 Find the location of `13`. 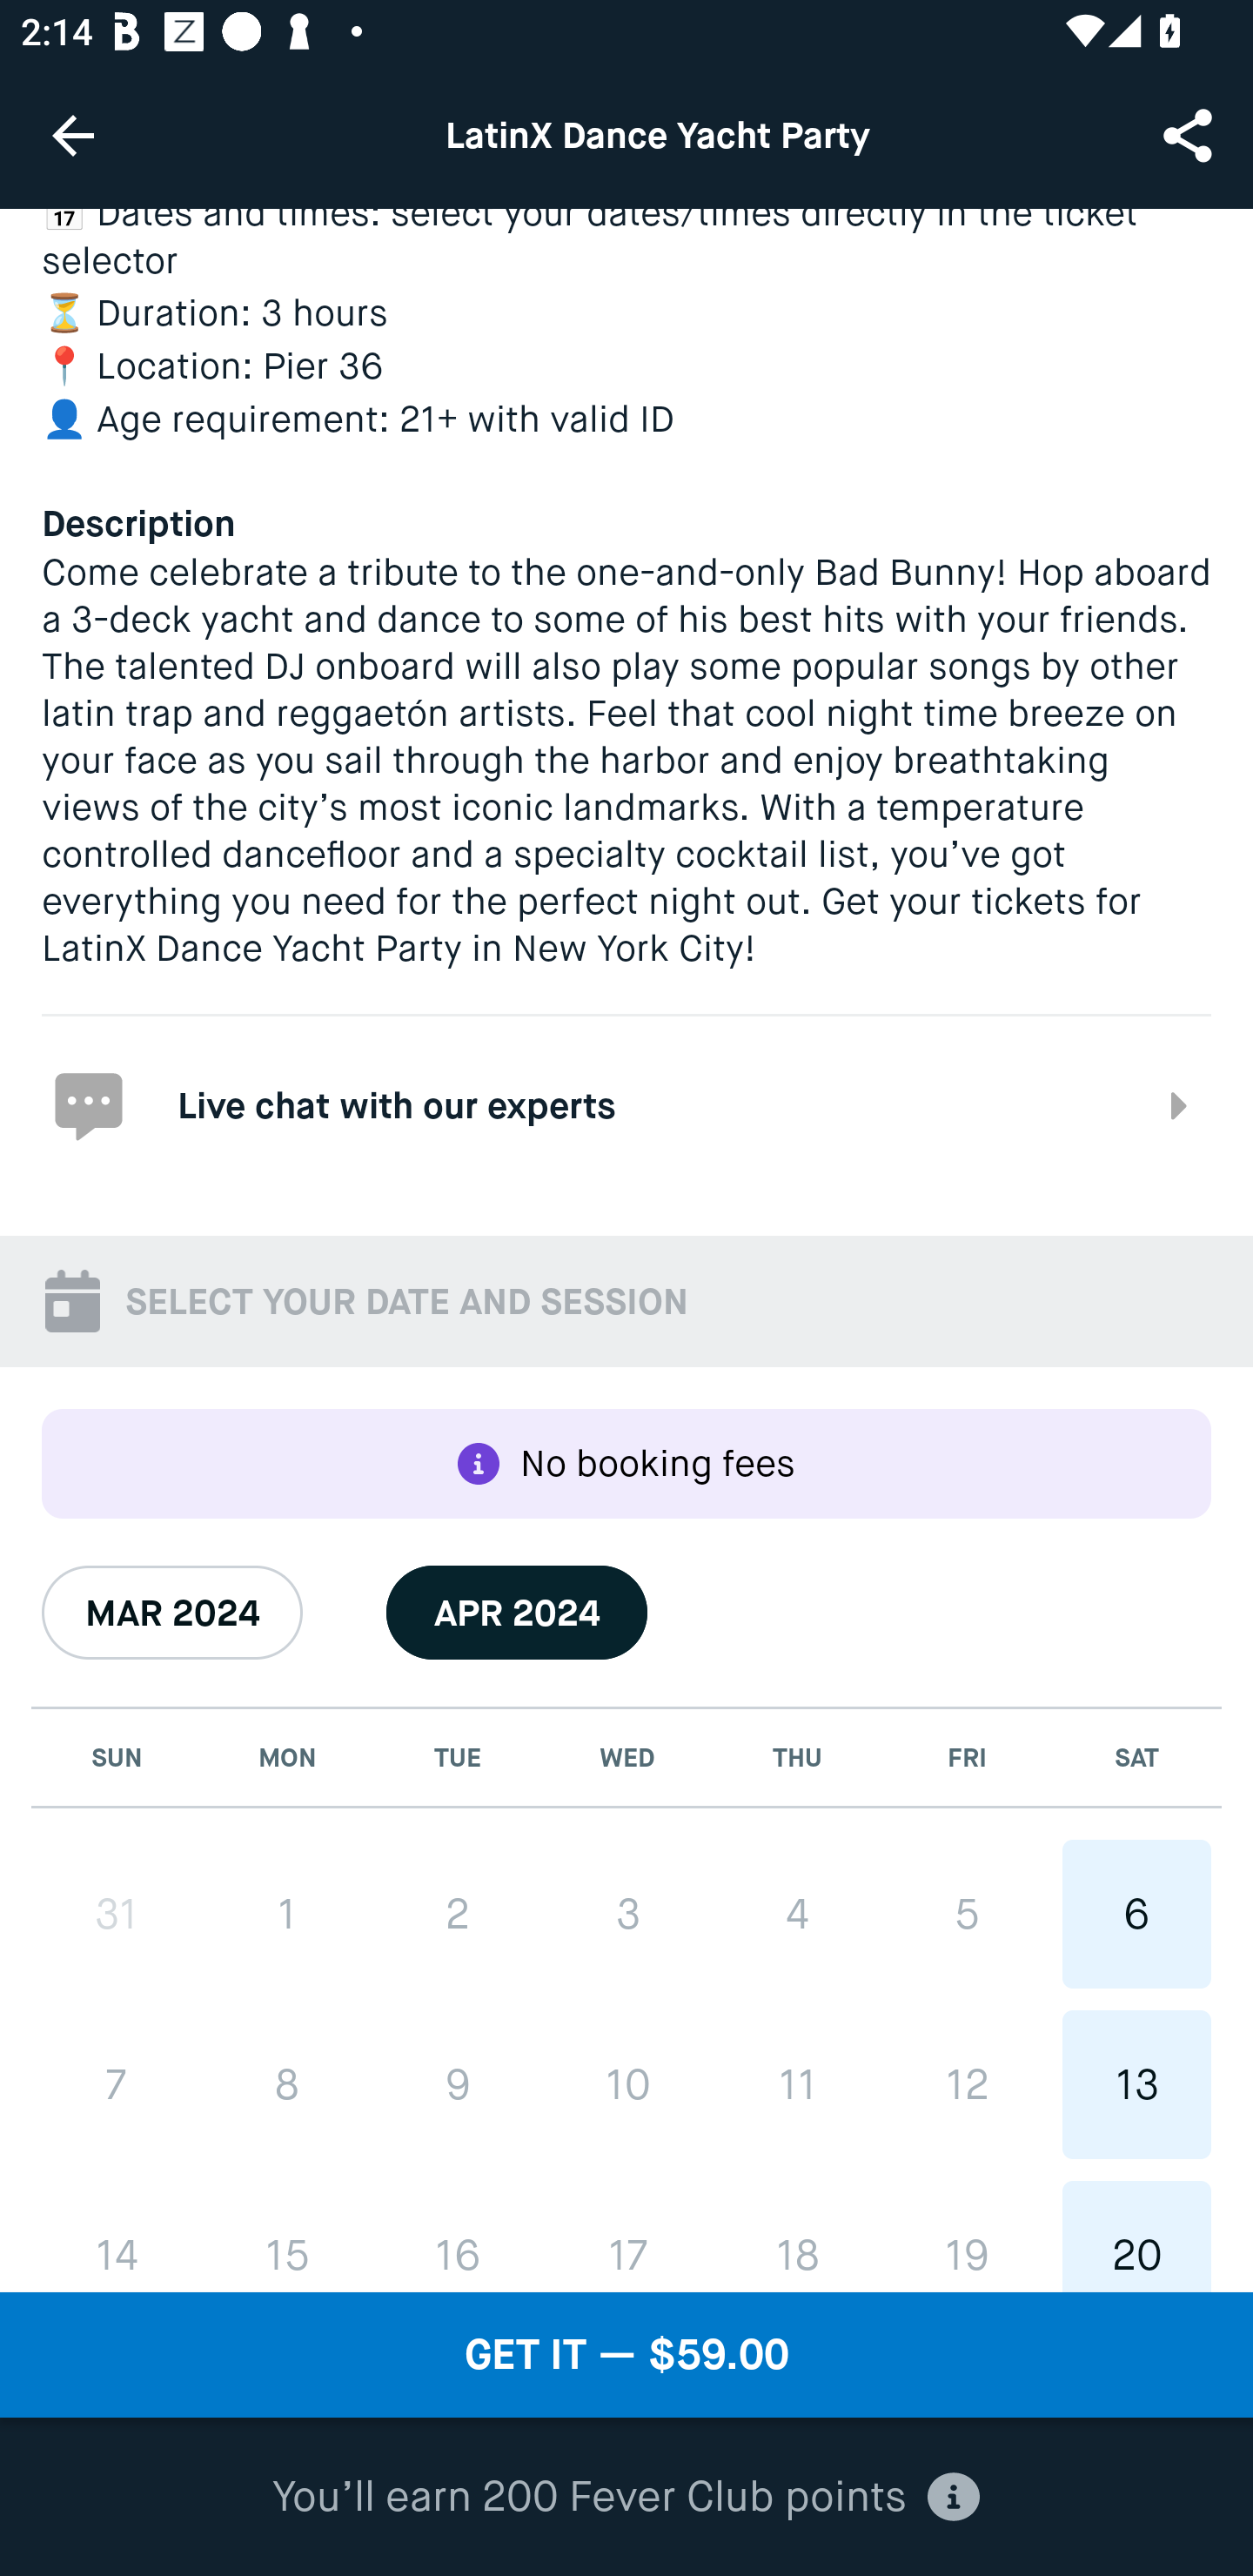

13 is located at coordinates (1136, 2083).